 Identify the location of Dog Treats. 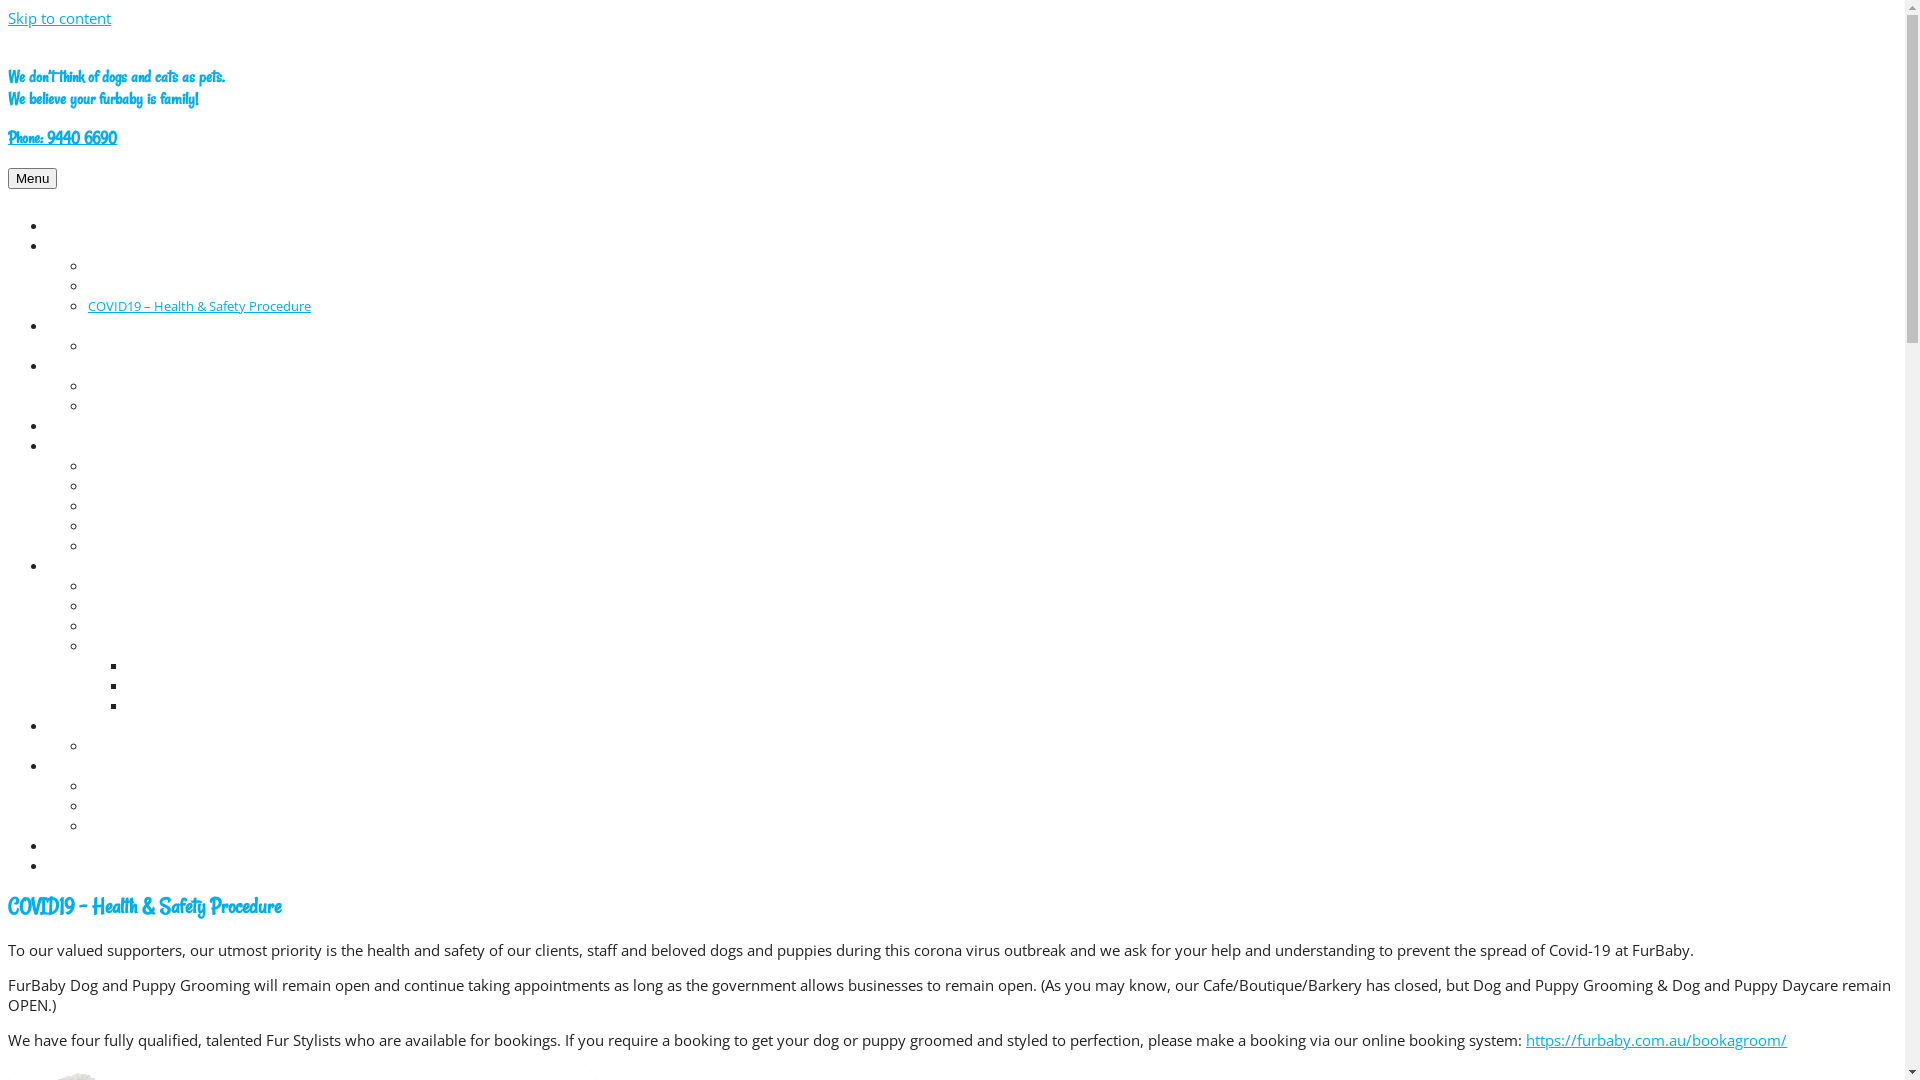
(80, 426).